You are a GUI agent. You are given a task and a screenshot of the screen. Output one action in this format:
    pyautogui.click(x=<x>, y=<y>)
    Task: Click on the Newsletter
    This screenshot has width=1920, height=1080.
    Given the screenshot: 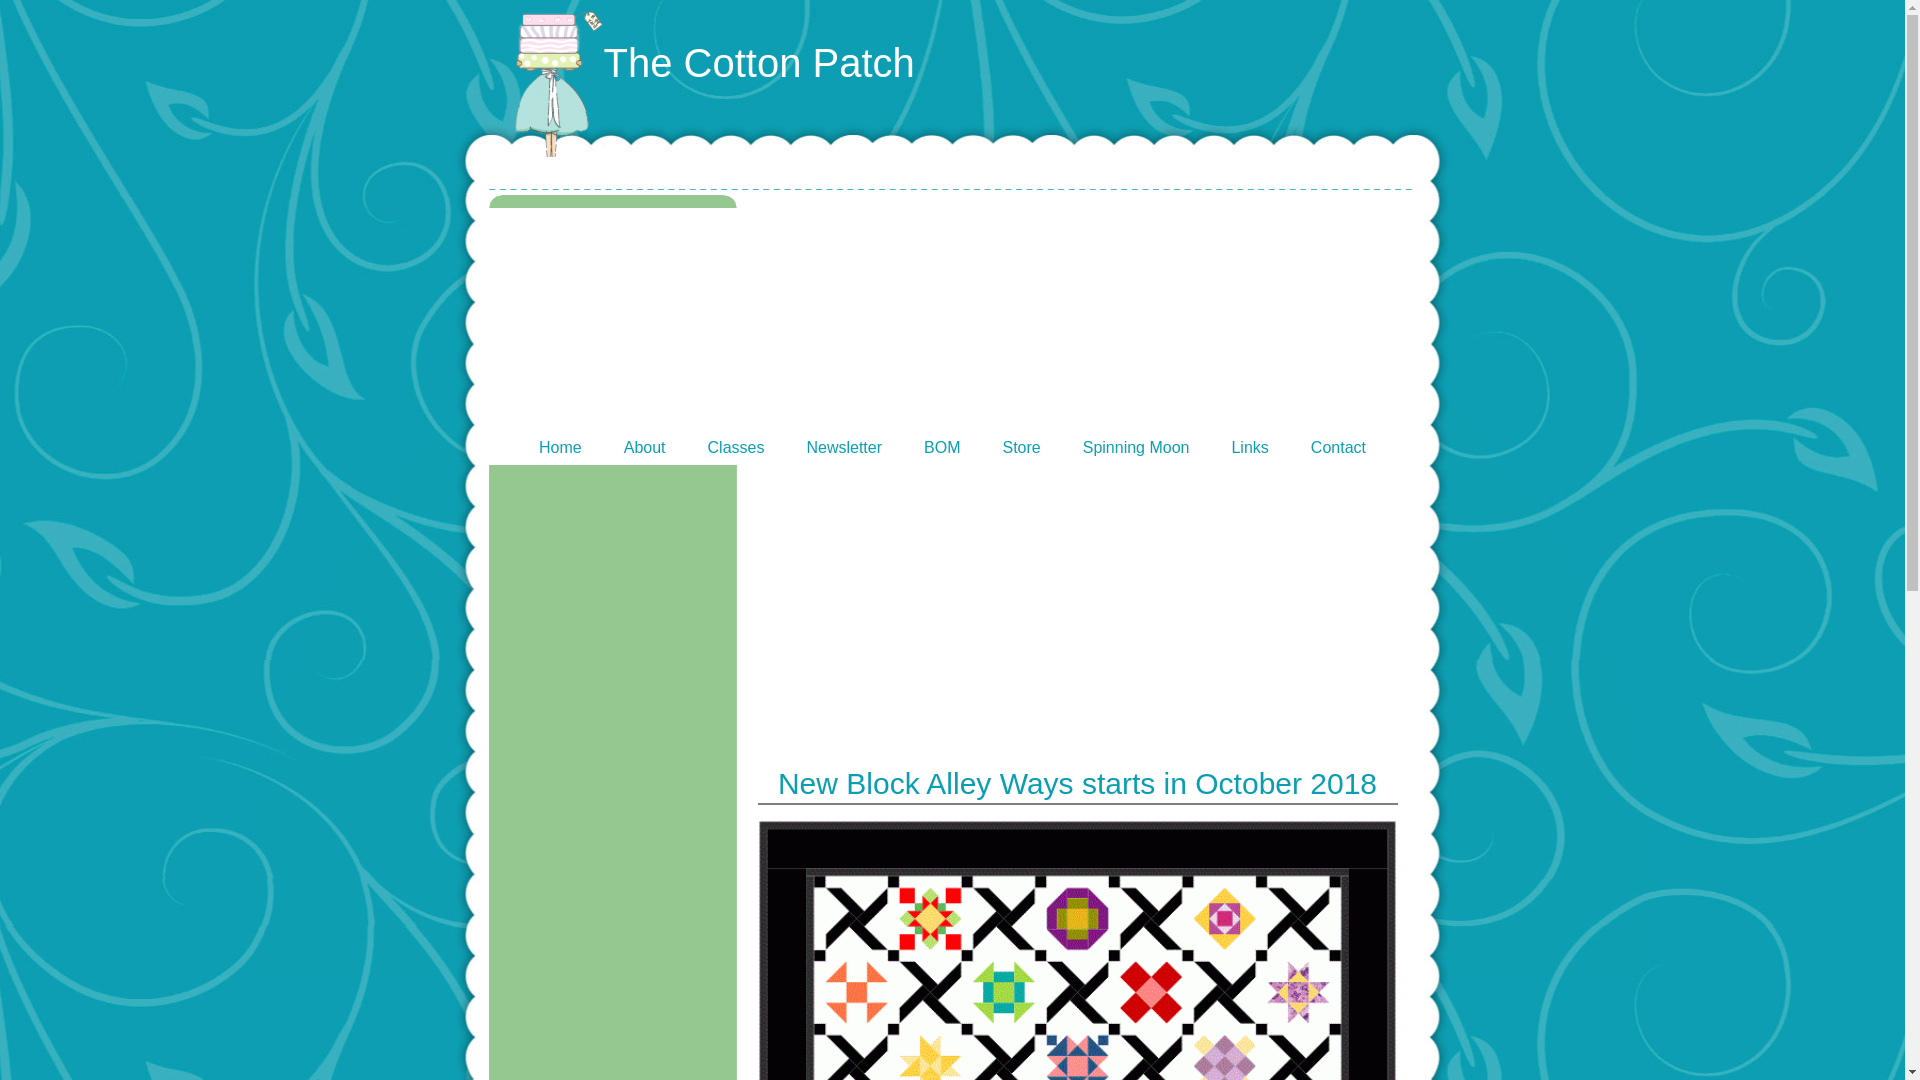 What is the action you would take?
    pyautogui.click(x=844, y=446)
    